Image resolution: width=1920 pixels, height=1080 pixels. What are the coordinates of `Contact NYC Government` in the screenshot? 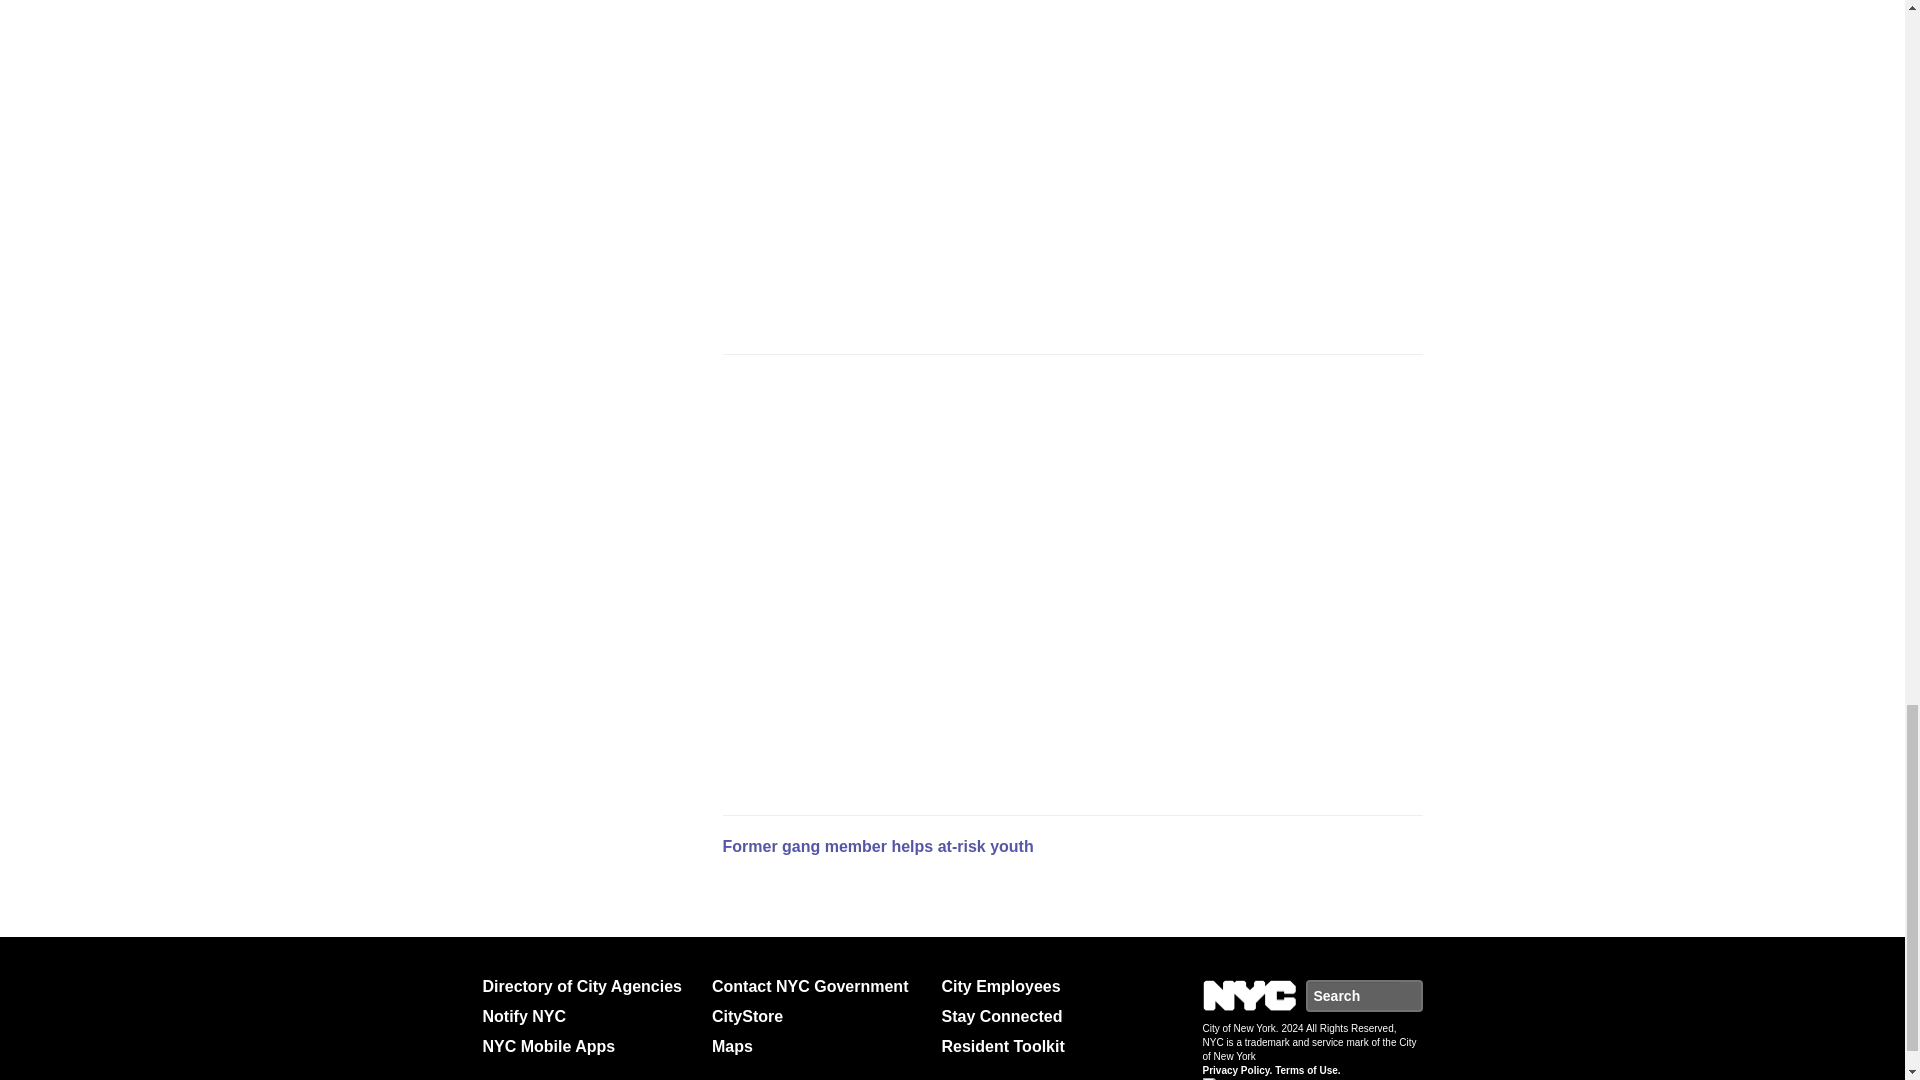 It's located at (818, 987).